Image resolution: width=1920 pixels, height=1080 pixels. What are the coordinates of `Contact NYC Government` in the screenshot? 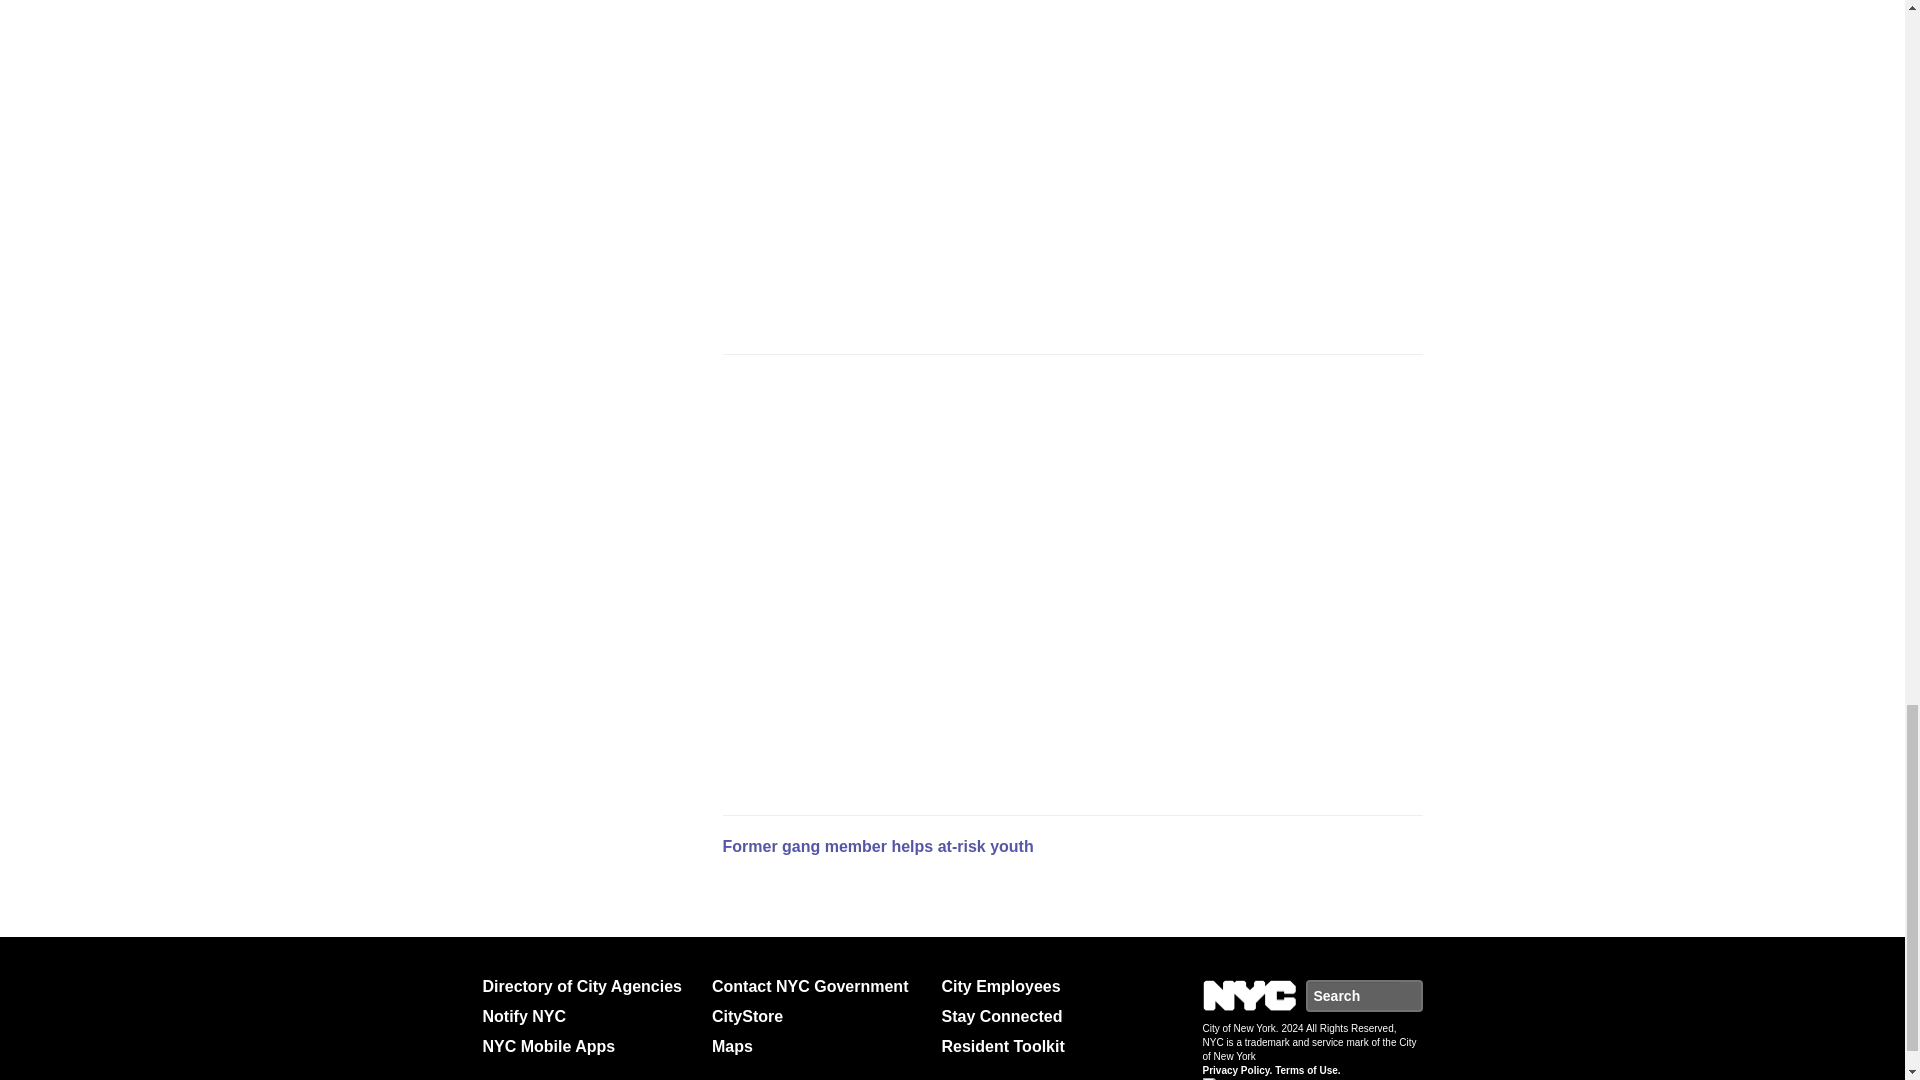 It's located at (818, 987).